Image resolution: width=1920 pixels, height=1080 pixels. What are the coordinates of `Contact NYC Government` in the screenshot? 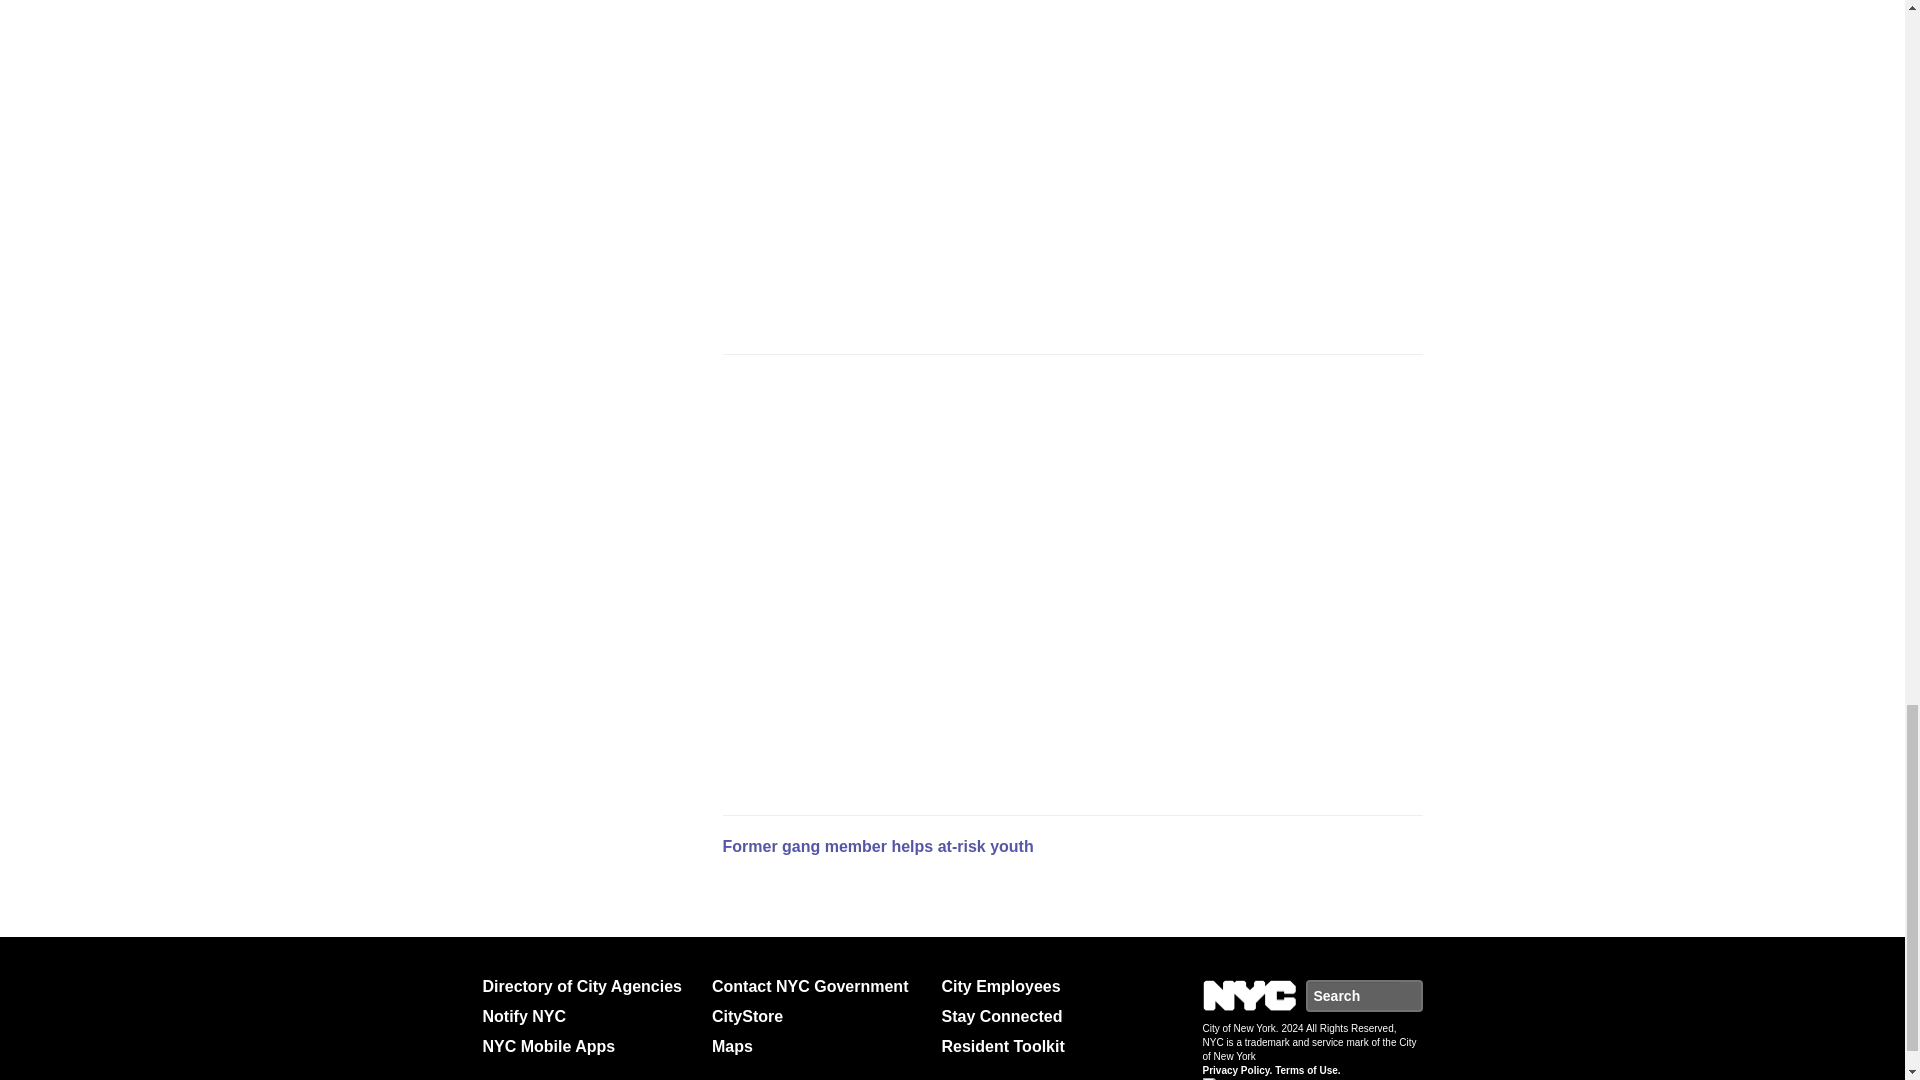 It's located at (818, 987).